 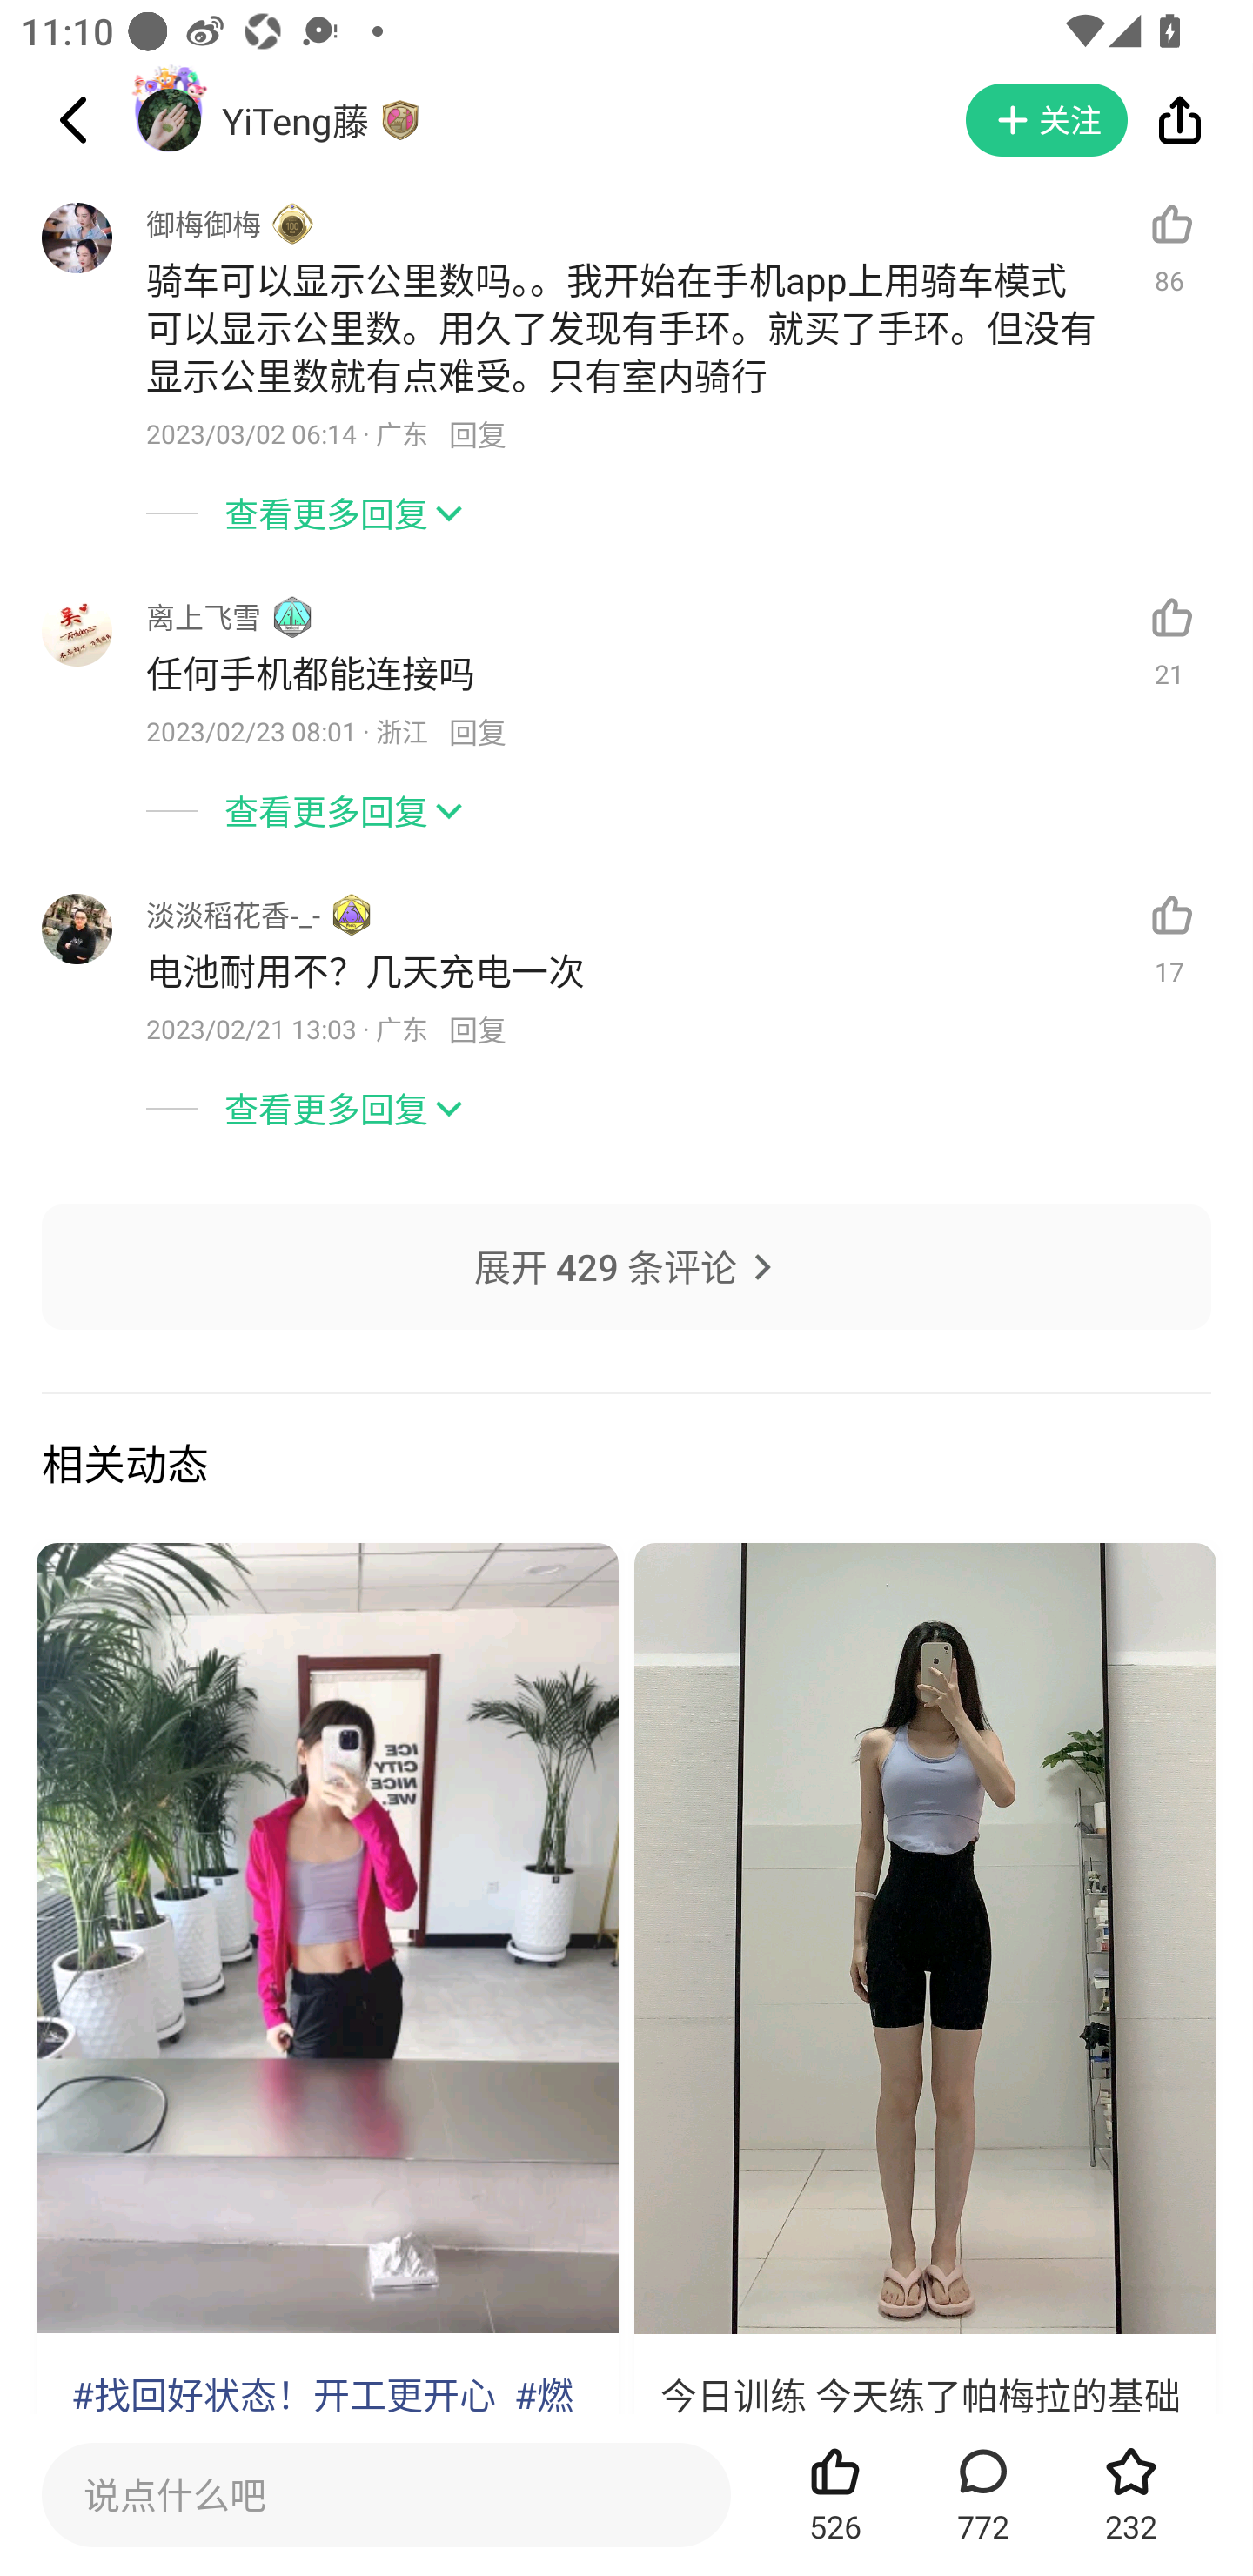 What do you see at coordinates (1047, 119) in the screenshot?
I see `关注` at bounding box center [1047, 119].